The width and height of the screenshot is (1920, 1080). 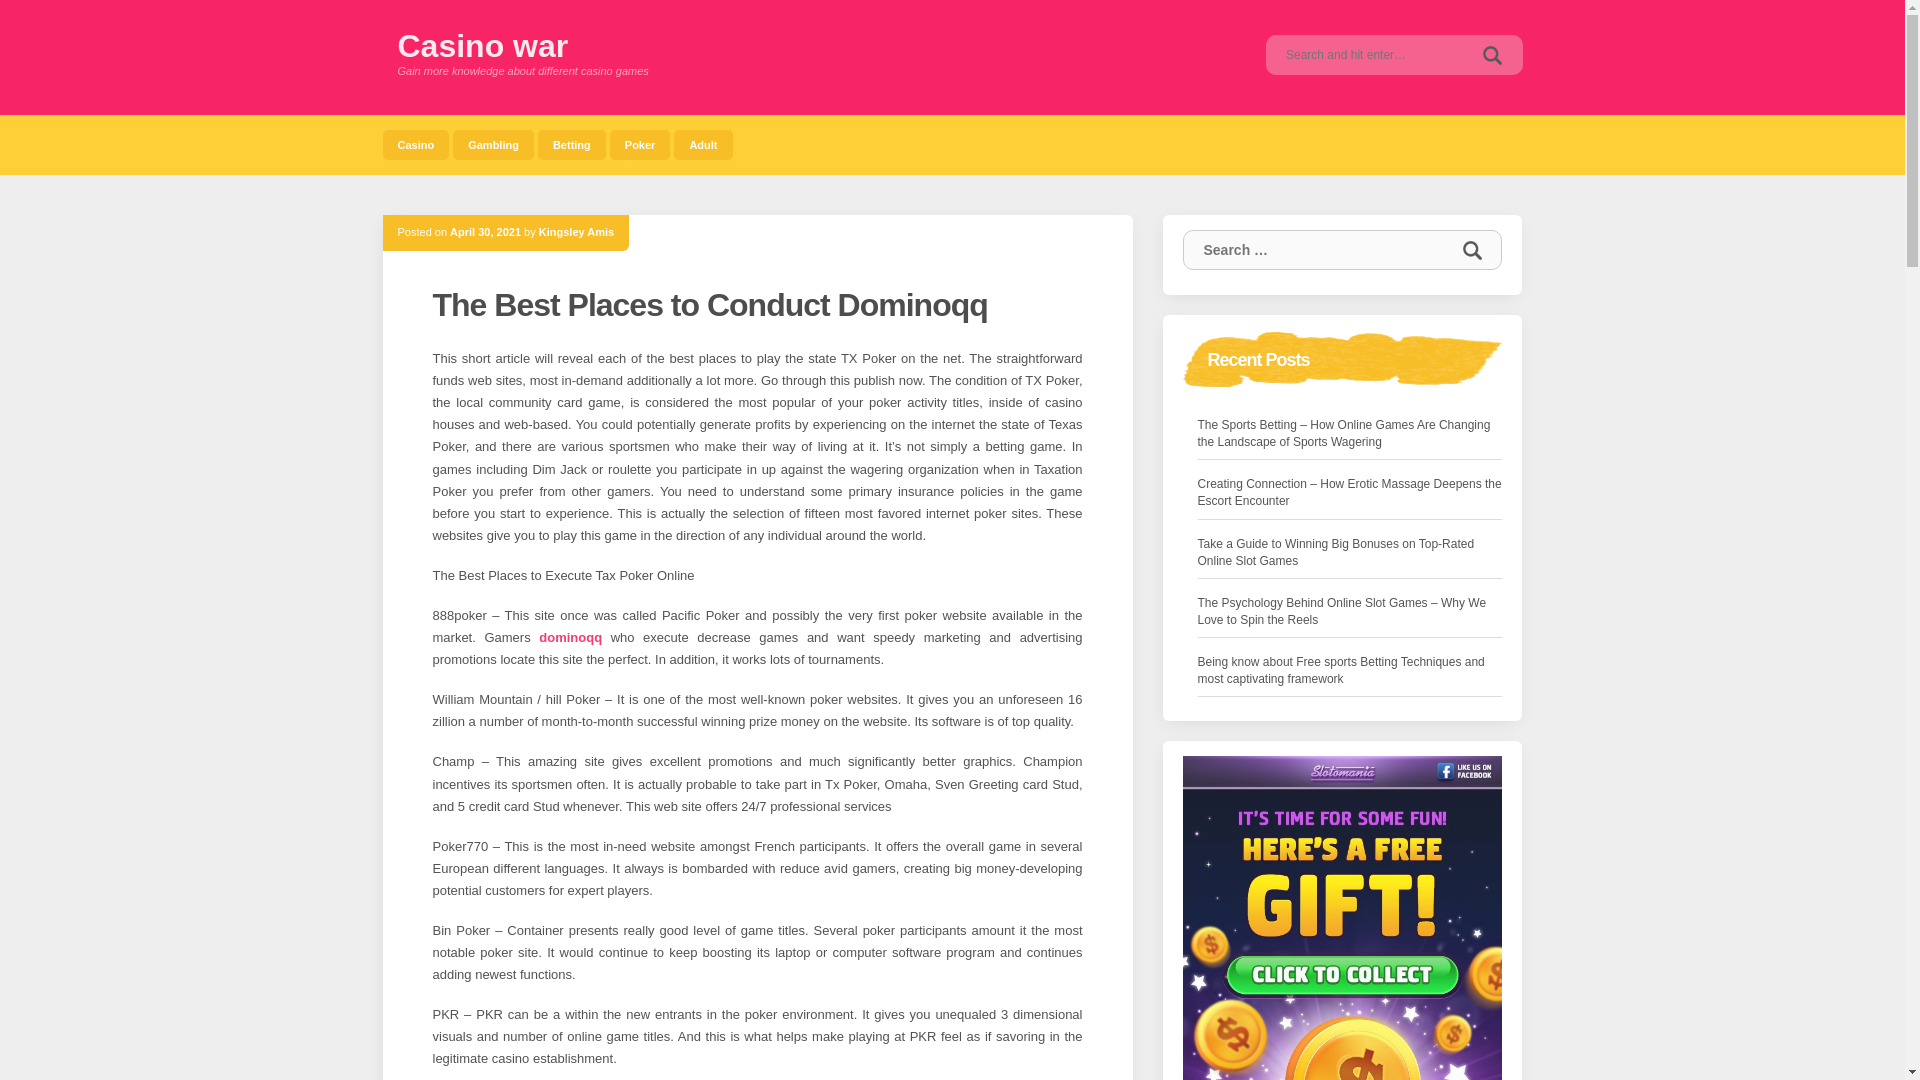 What do you see at coordinates (576, 231) in the screenshot?
I see `Kingsley Amis` at bounding box center [576, 231].